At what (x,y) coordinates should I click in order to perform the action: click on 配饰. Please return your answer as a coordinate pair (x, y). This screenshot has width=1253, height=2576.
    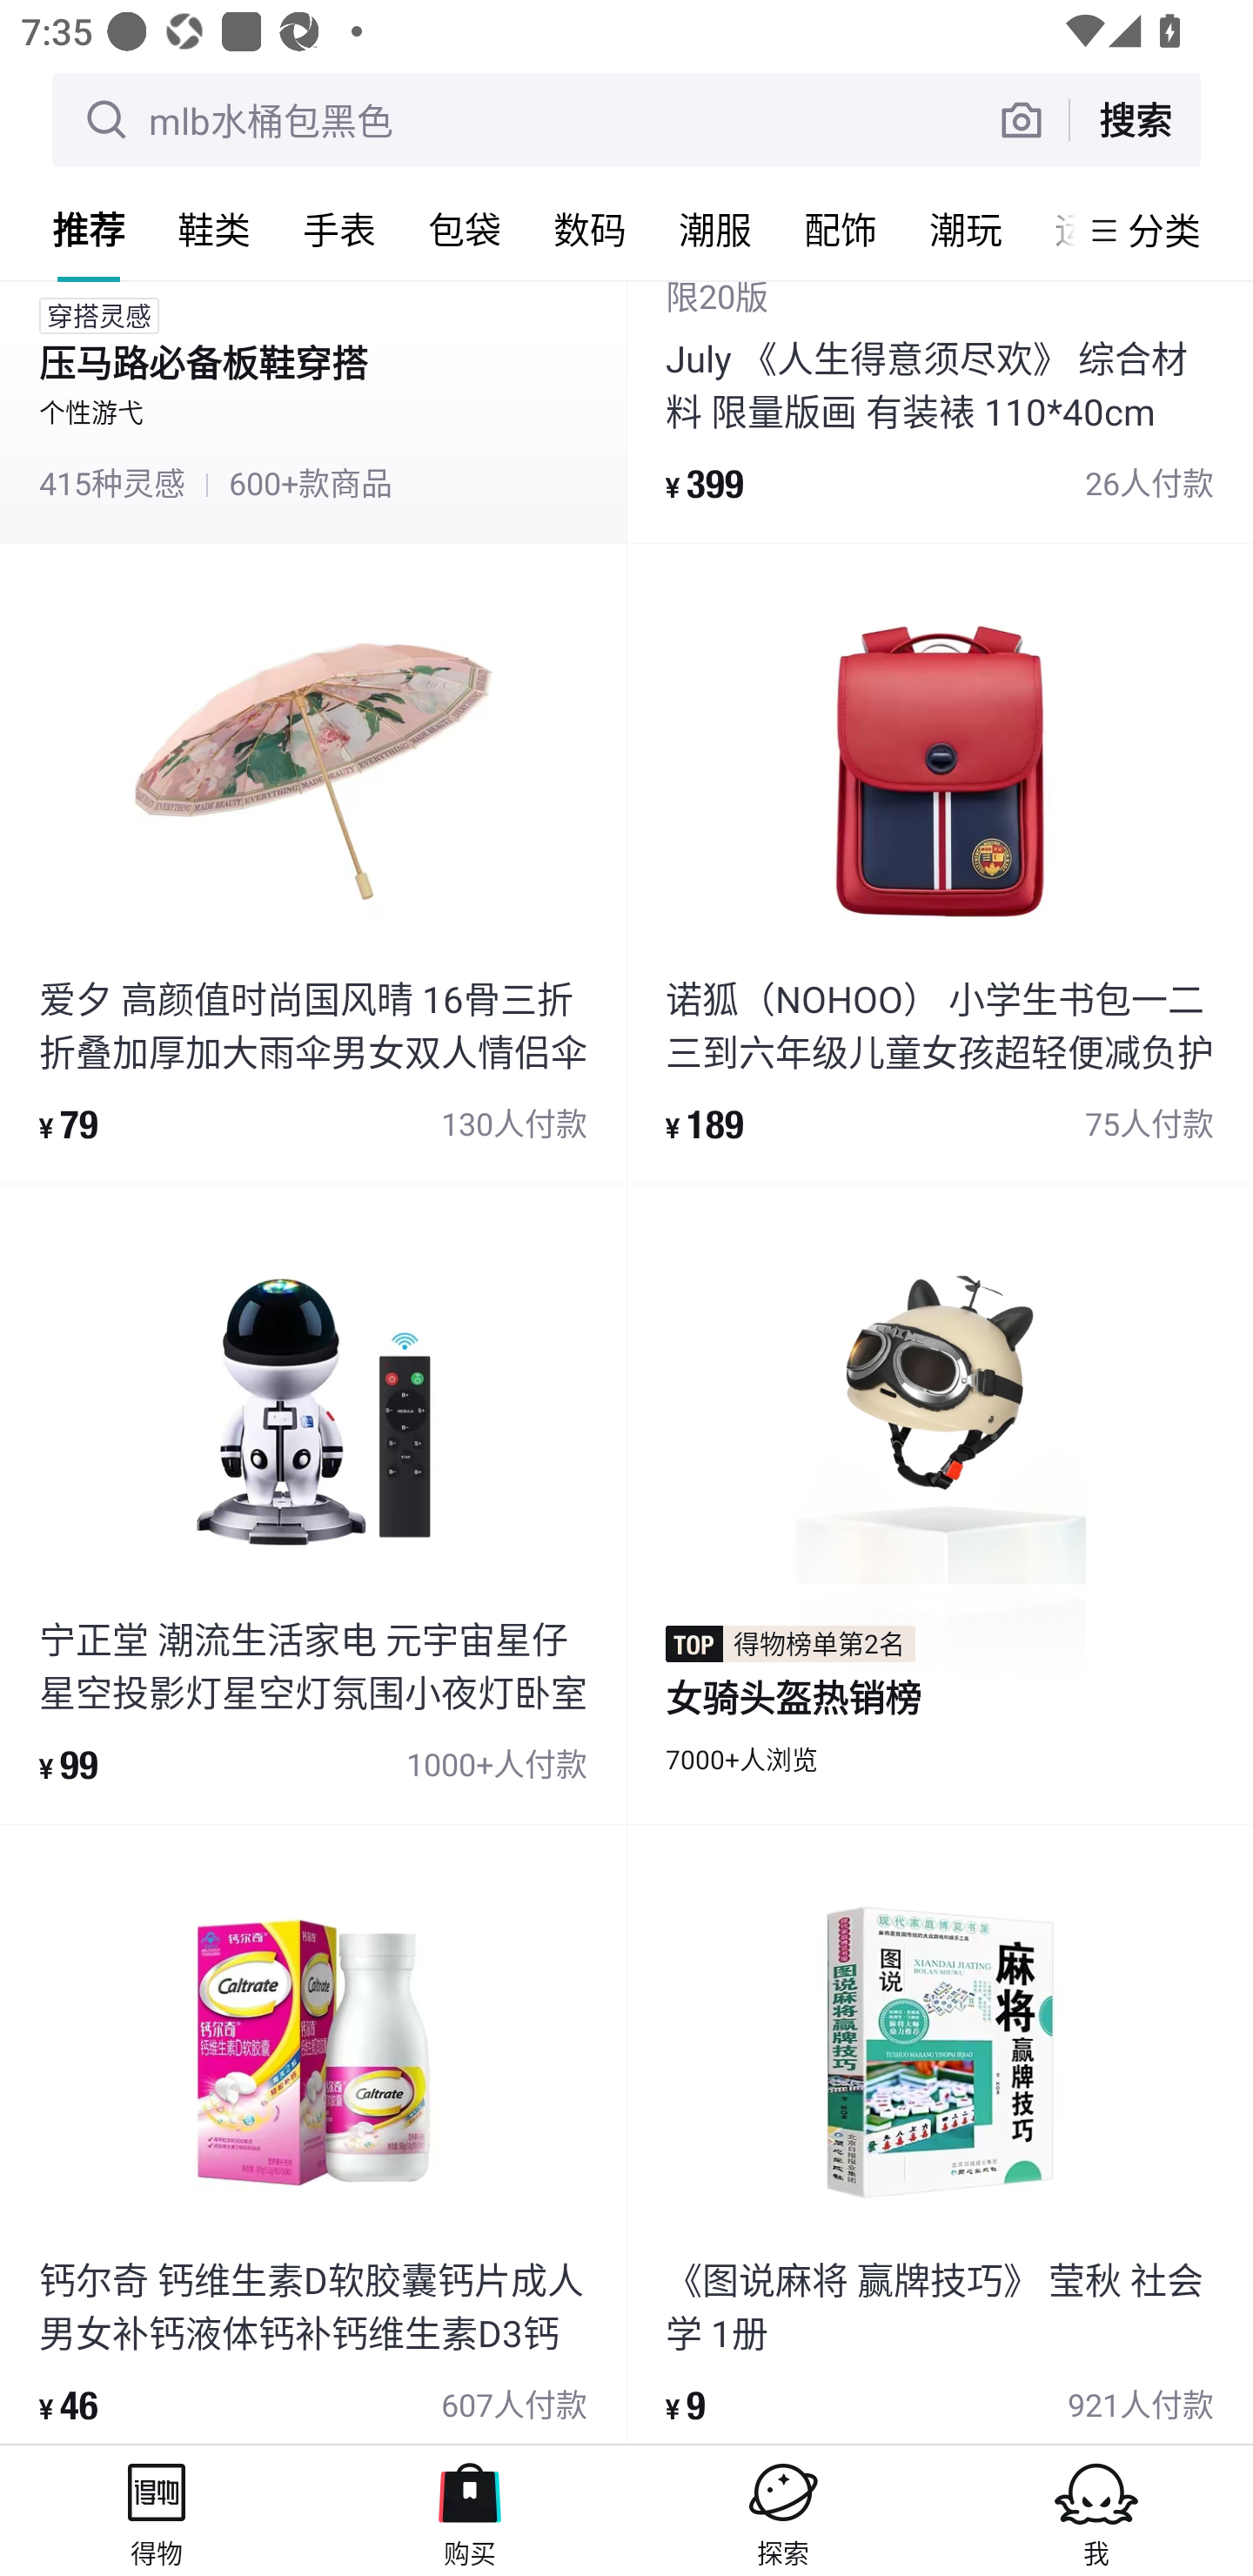
    Looking at the image, I should click on (841, 229).